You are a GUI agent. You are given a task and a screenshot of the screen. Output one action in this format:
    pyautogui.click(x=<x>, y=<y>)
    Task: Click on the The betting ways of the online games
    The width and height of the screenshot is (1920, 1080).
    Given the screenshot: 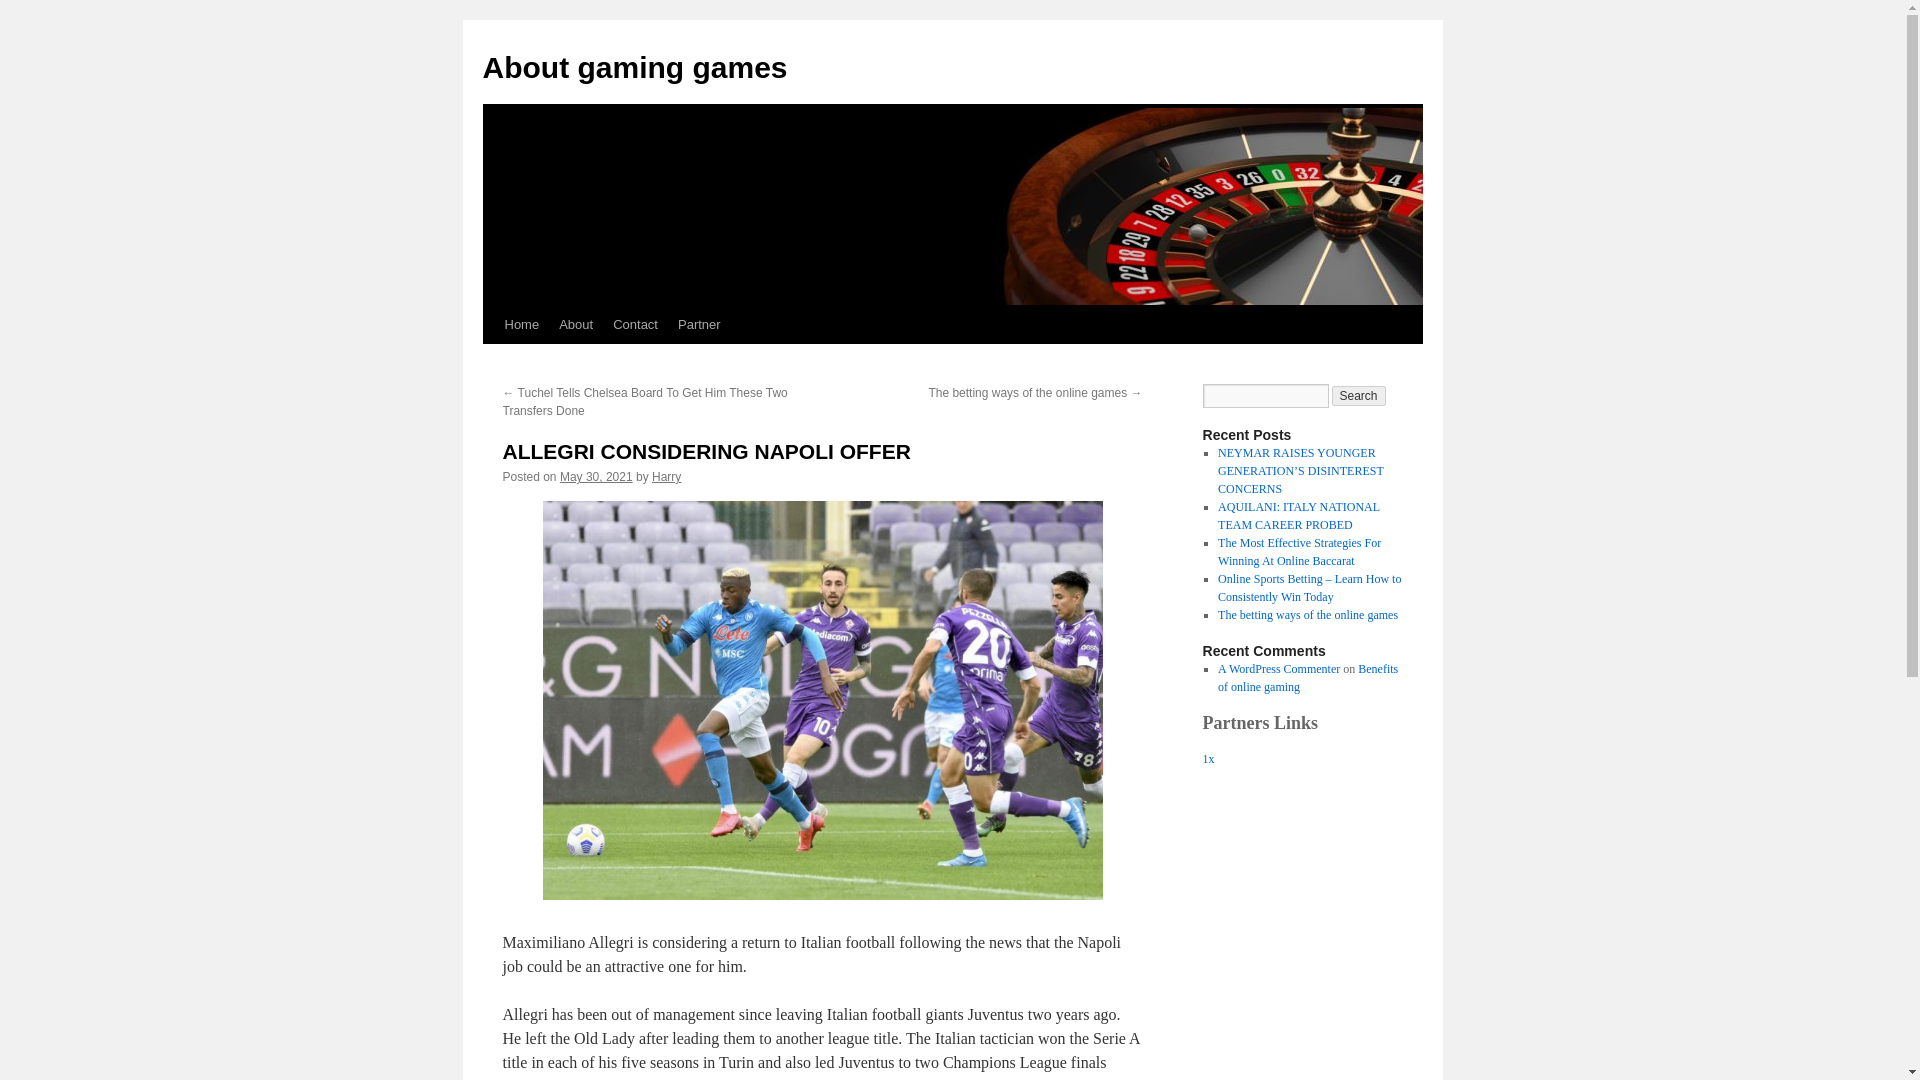 What is the action you would take?
    pyautogui.click(x=1307, y=615)
    